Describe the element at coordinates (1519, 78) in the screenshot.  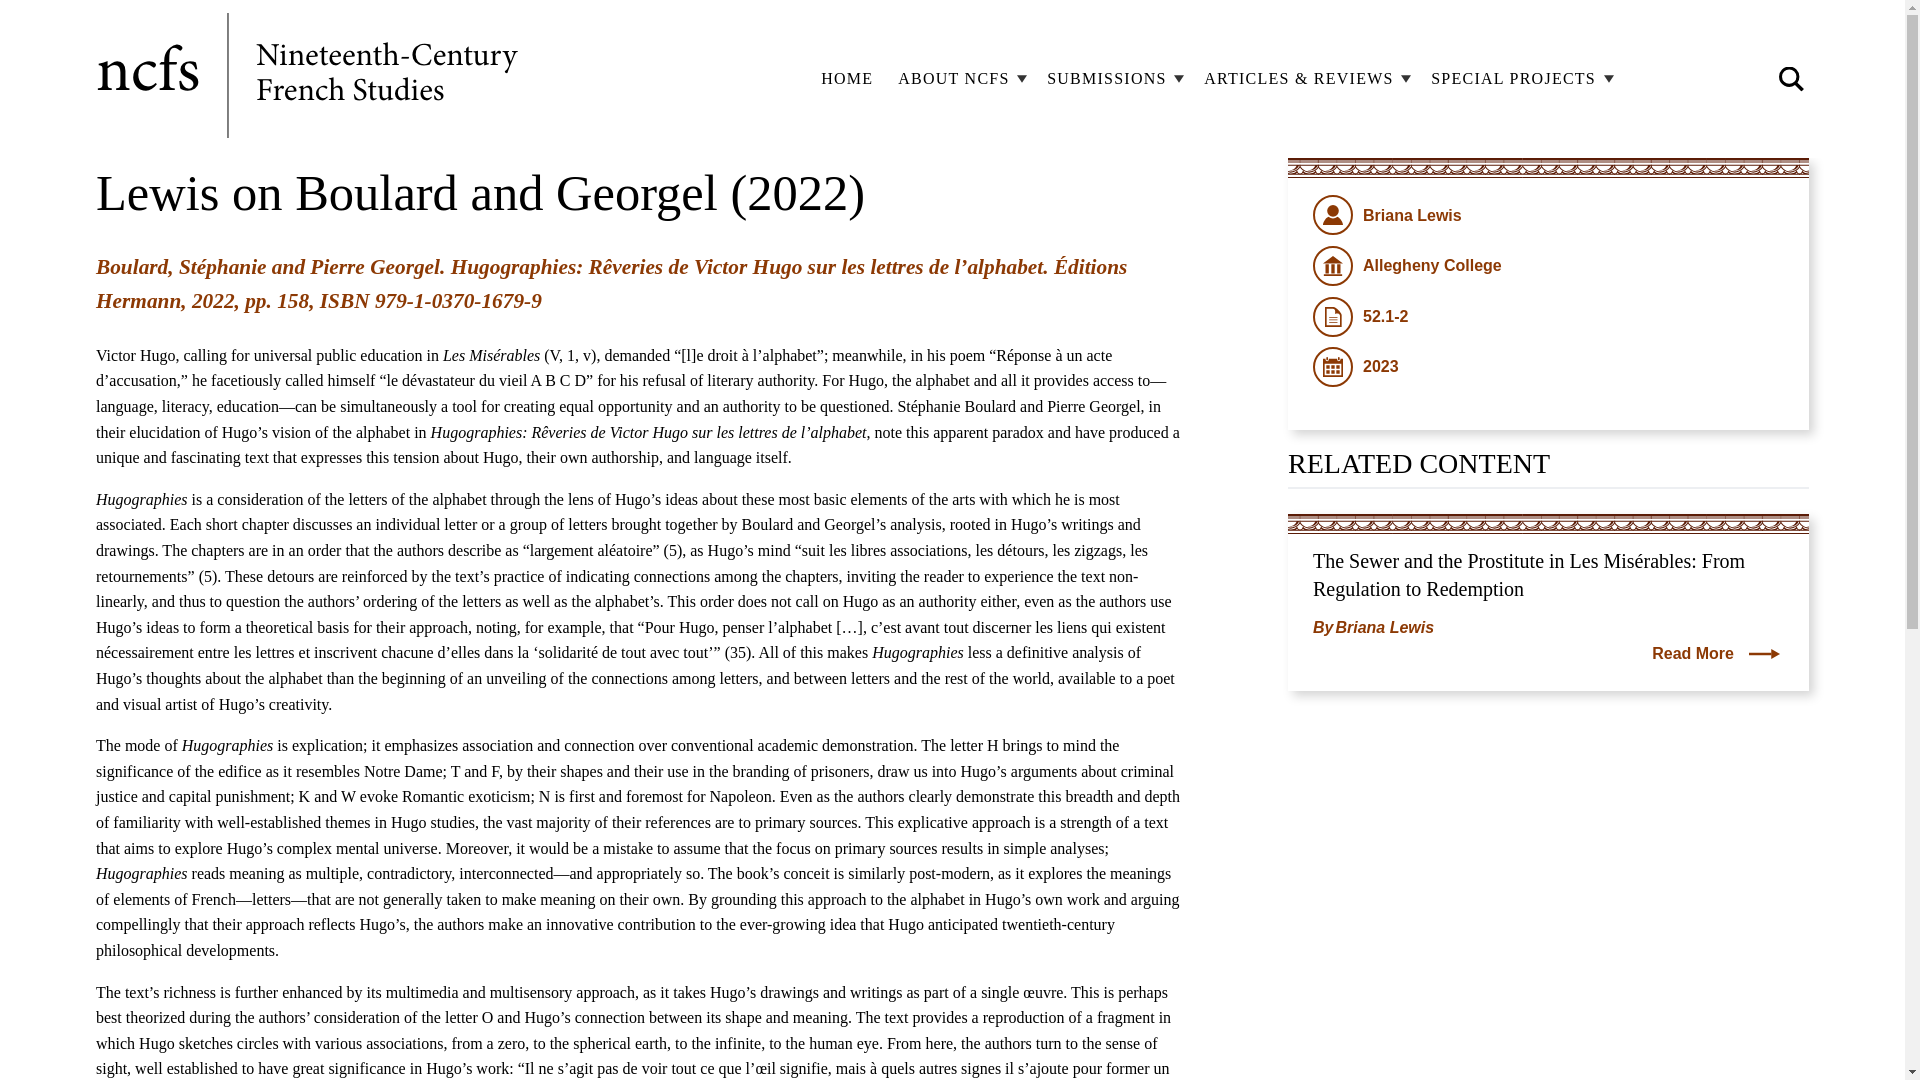
I see `SPECIAL PROJECTS` at that location.